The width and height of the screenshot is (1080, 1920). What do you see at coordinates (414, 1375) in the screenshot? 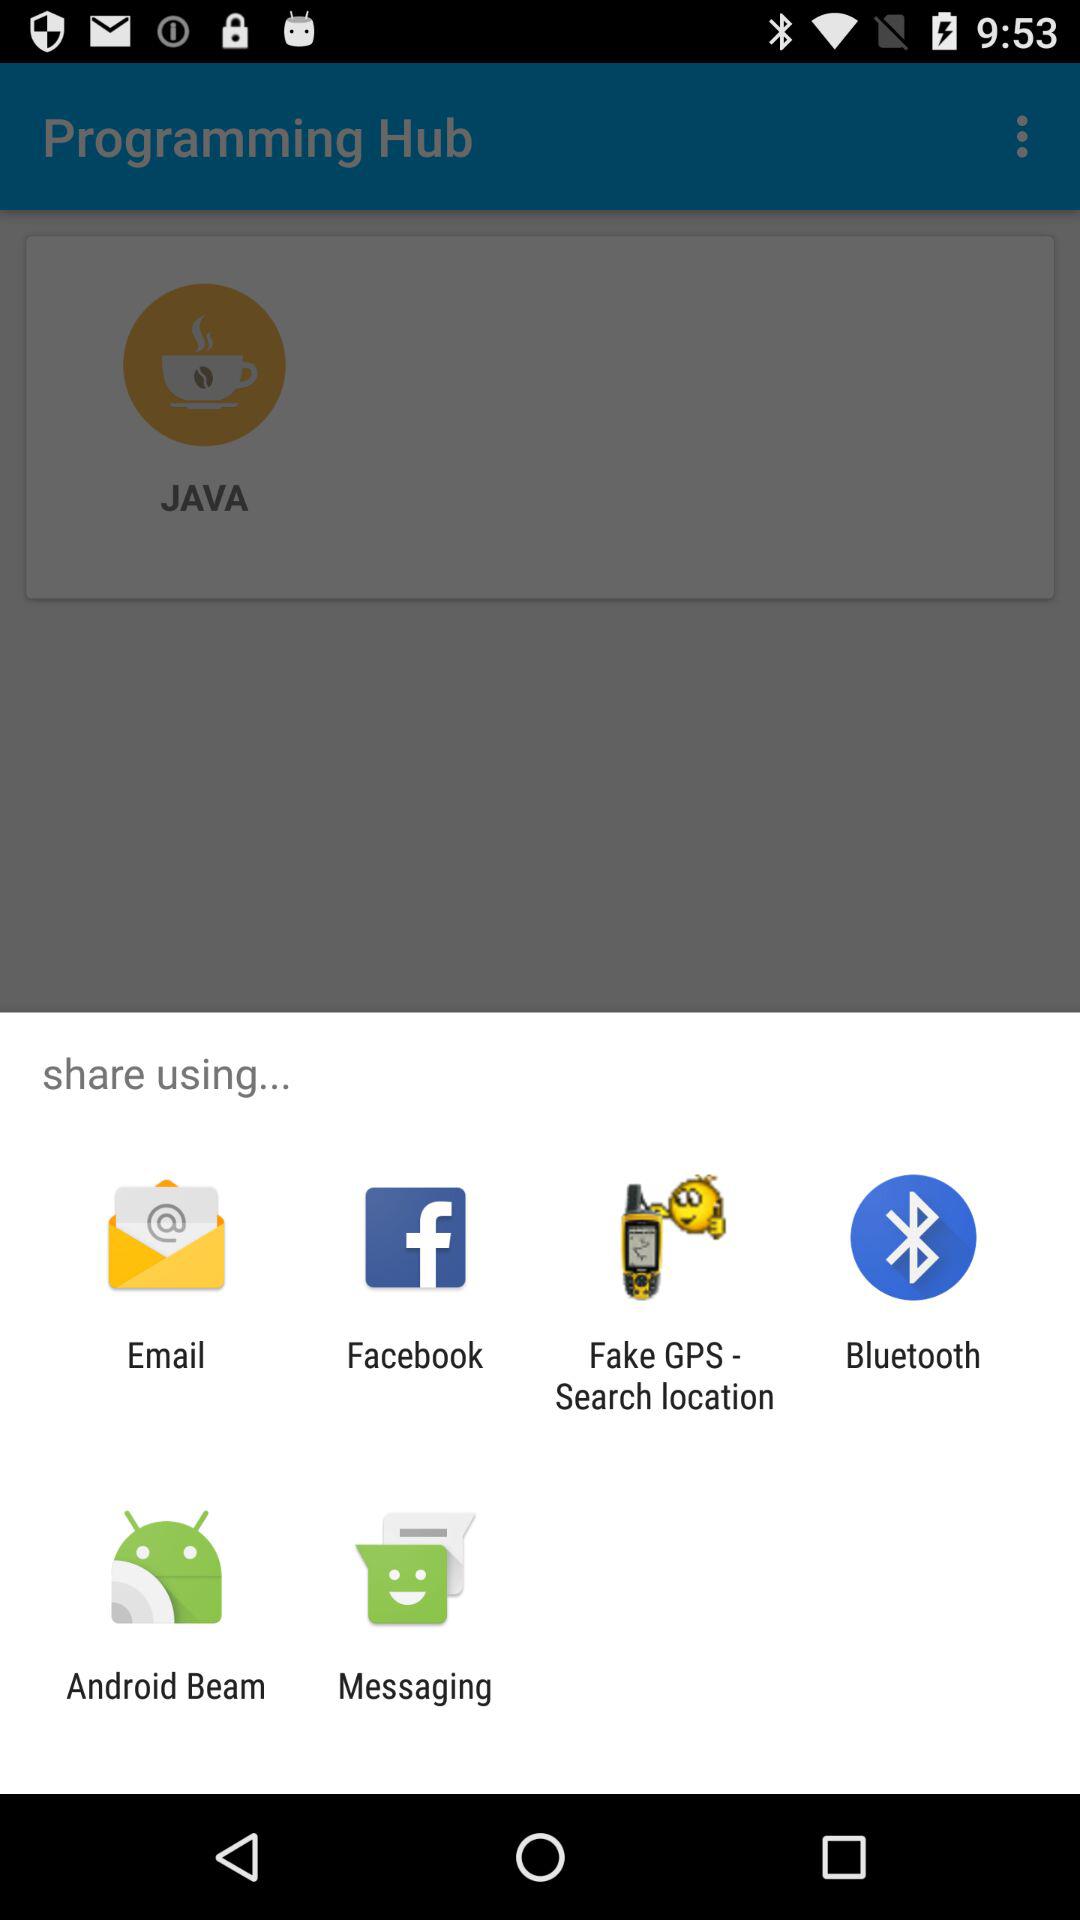
I see `open item next to the fake gps search app` at bounding box center [414, 1375].